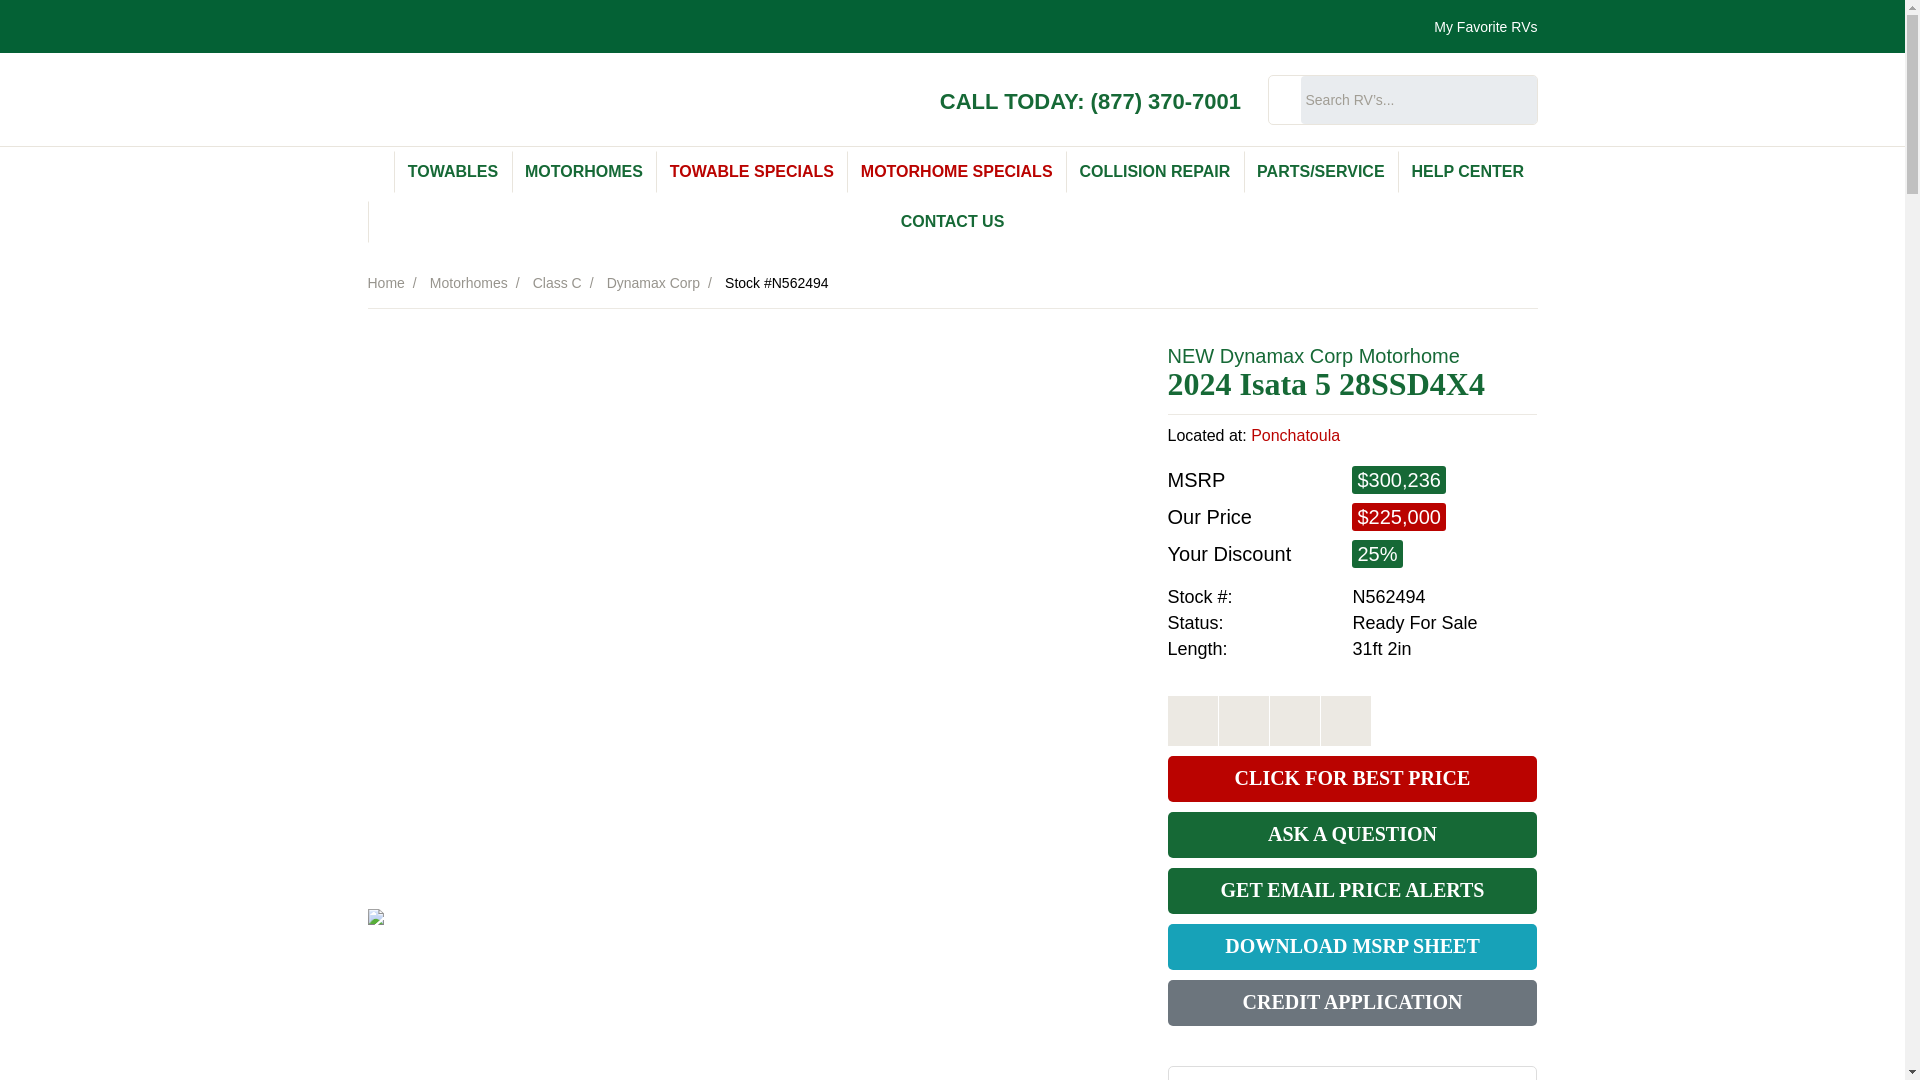  Describe the element at coordinates (1294, 720) in the screenshot. I see `Ask A Question` at that location.